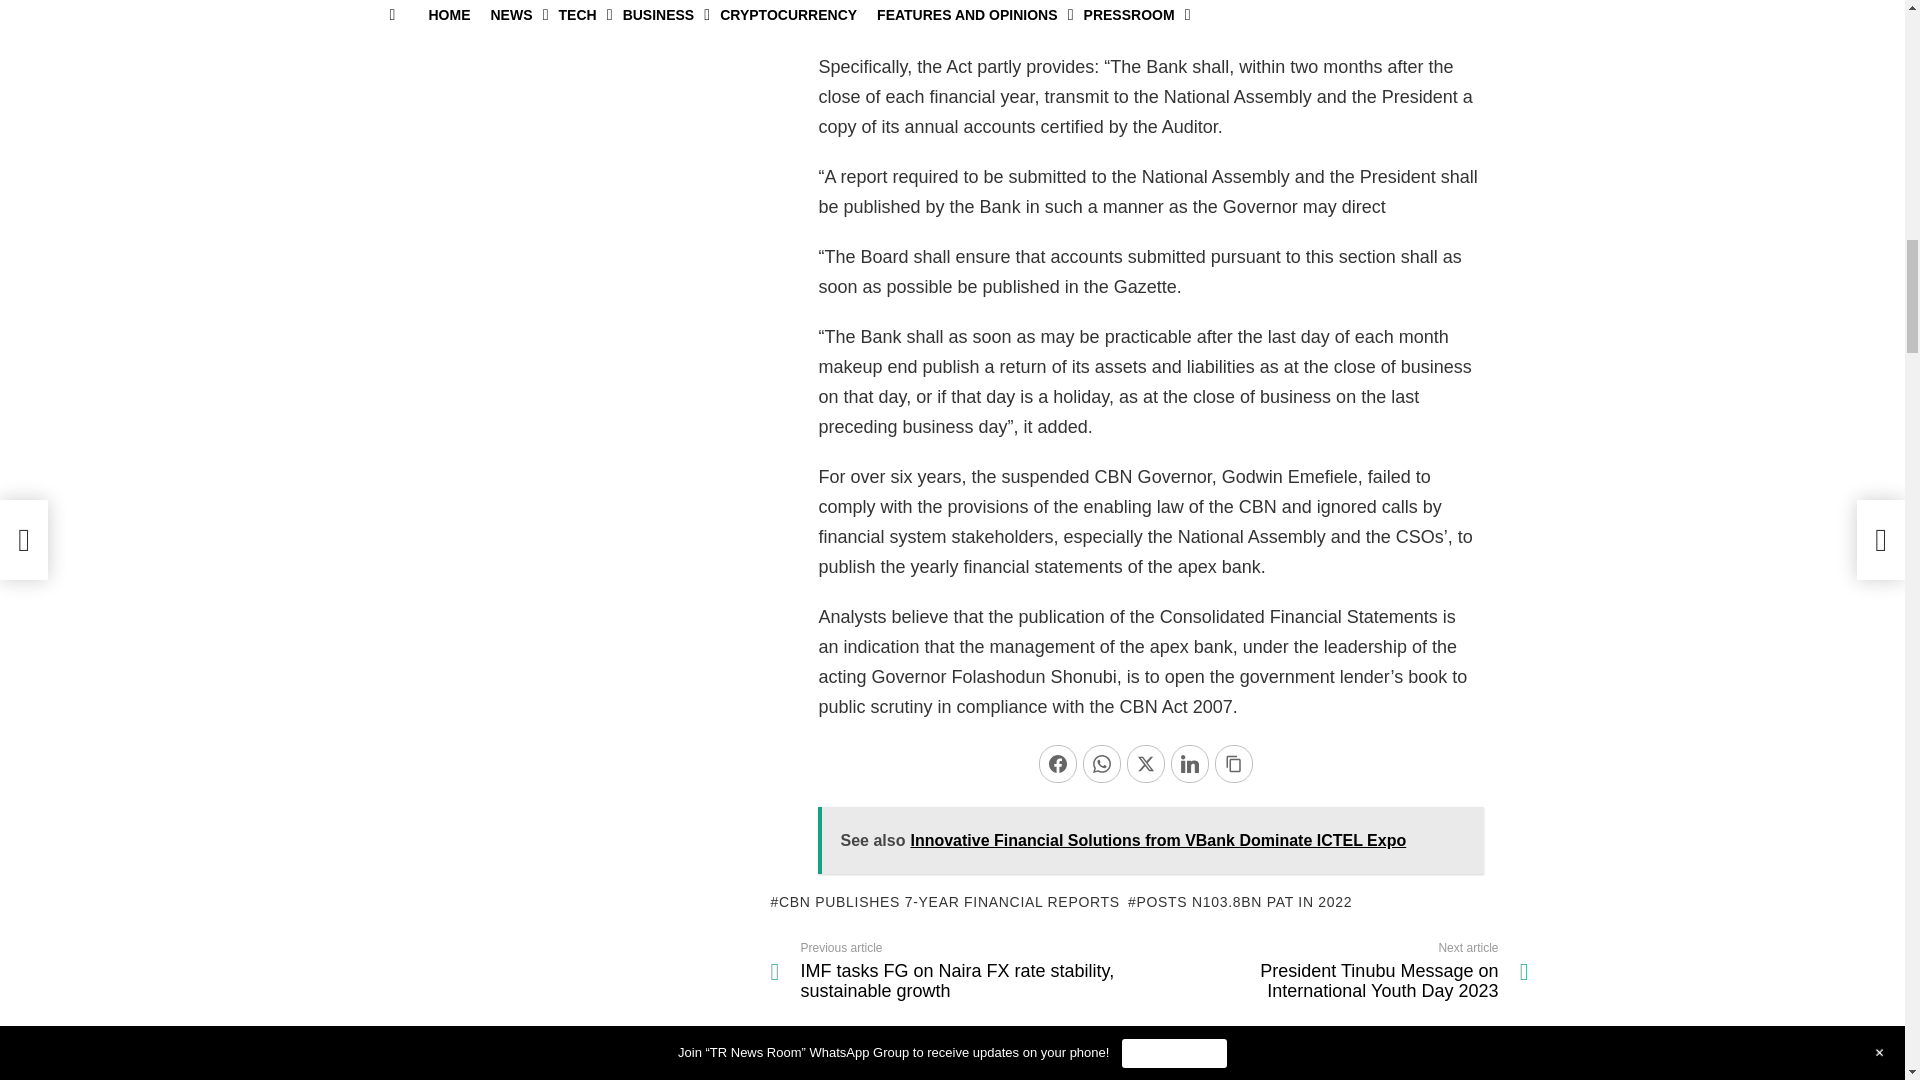 The width and height of the screenshot is (1920, 1080). What do you see at coordinates (1102, 764) in the screenshot?
I see `Share on Share on WhatsApp` at bounding box center [1102, 764].